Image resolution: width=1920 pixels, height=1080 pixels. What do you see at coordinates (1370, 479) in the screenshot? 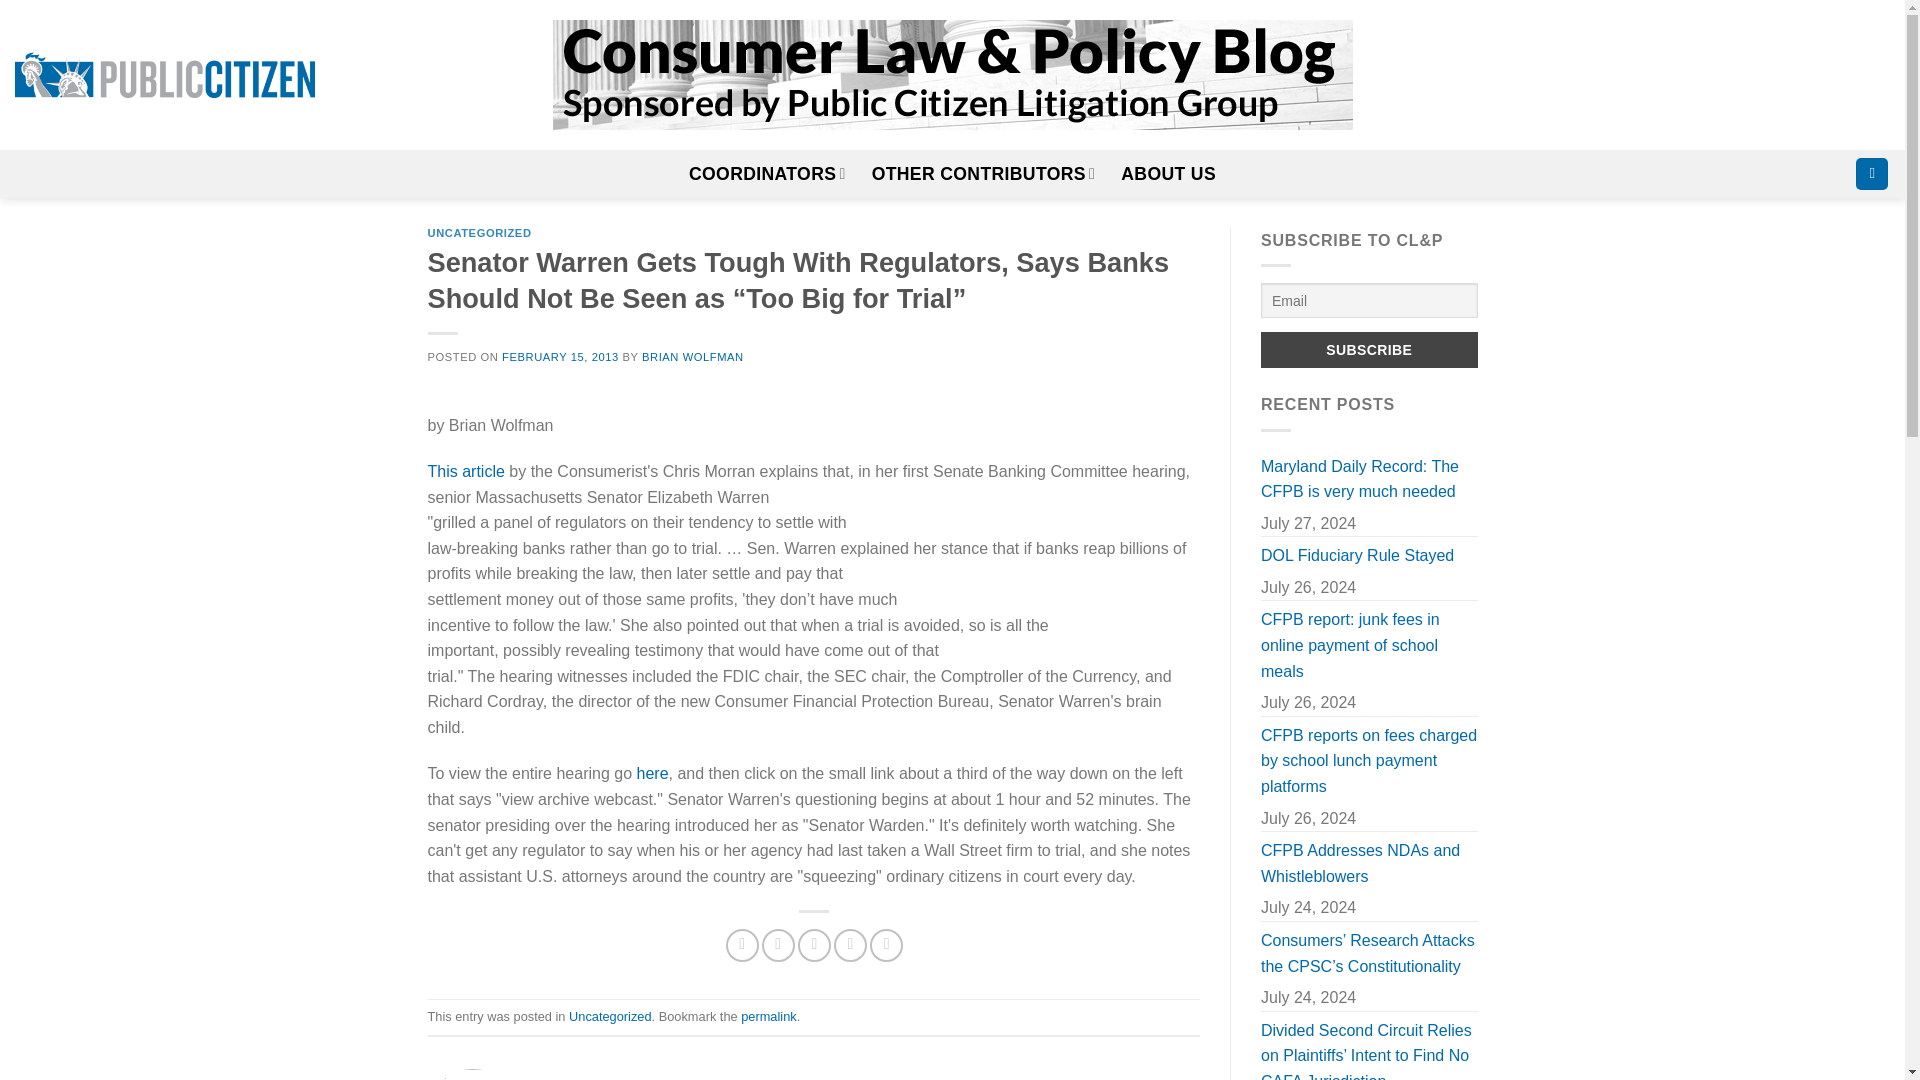
I see `Maryland Daily Record: The CFPB is very much needed` at bounding box center [1370, 479].